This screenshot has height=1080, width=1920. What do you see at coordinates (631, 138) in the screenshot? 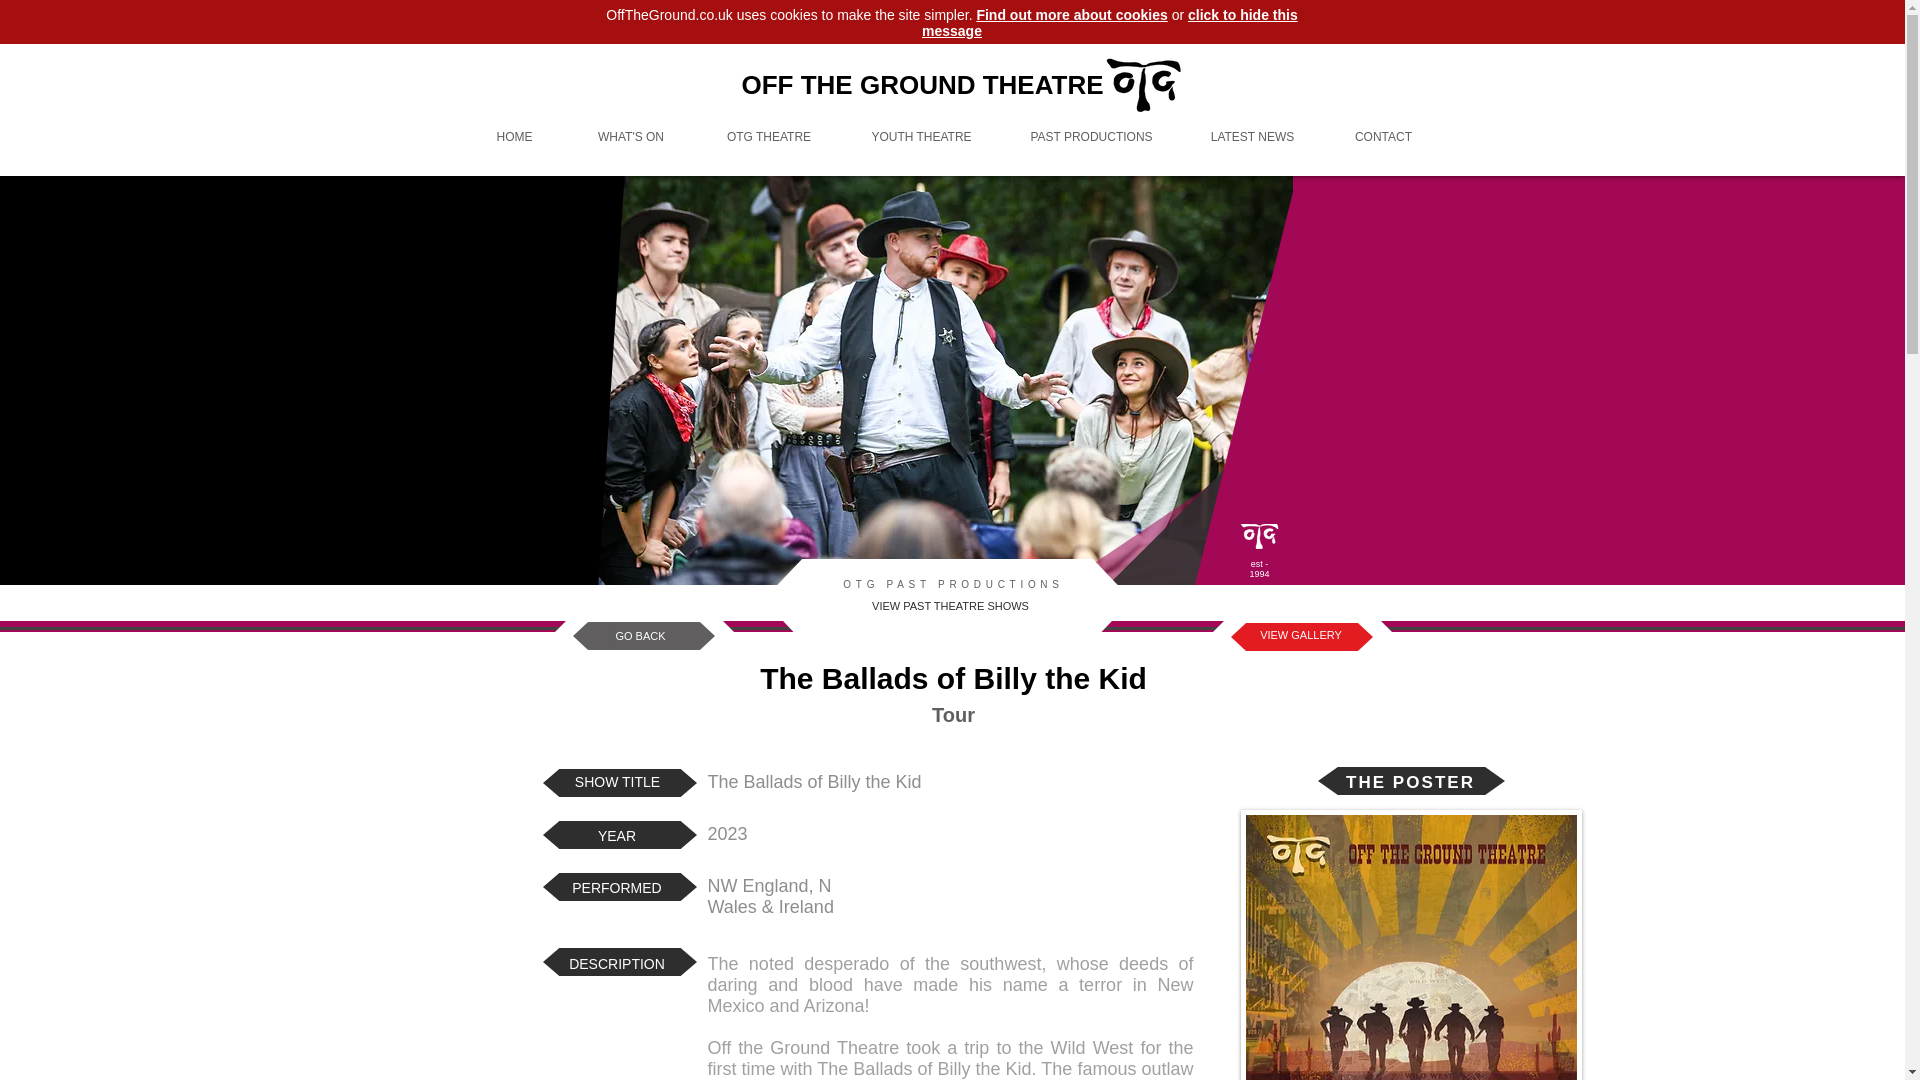
I see `WHAT'S ON` at bounding box center [631, 138].